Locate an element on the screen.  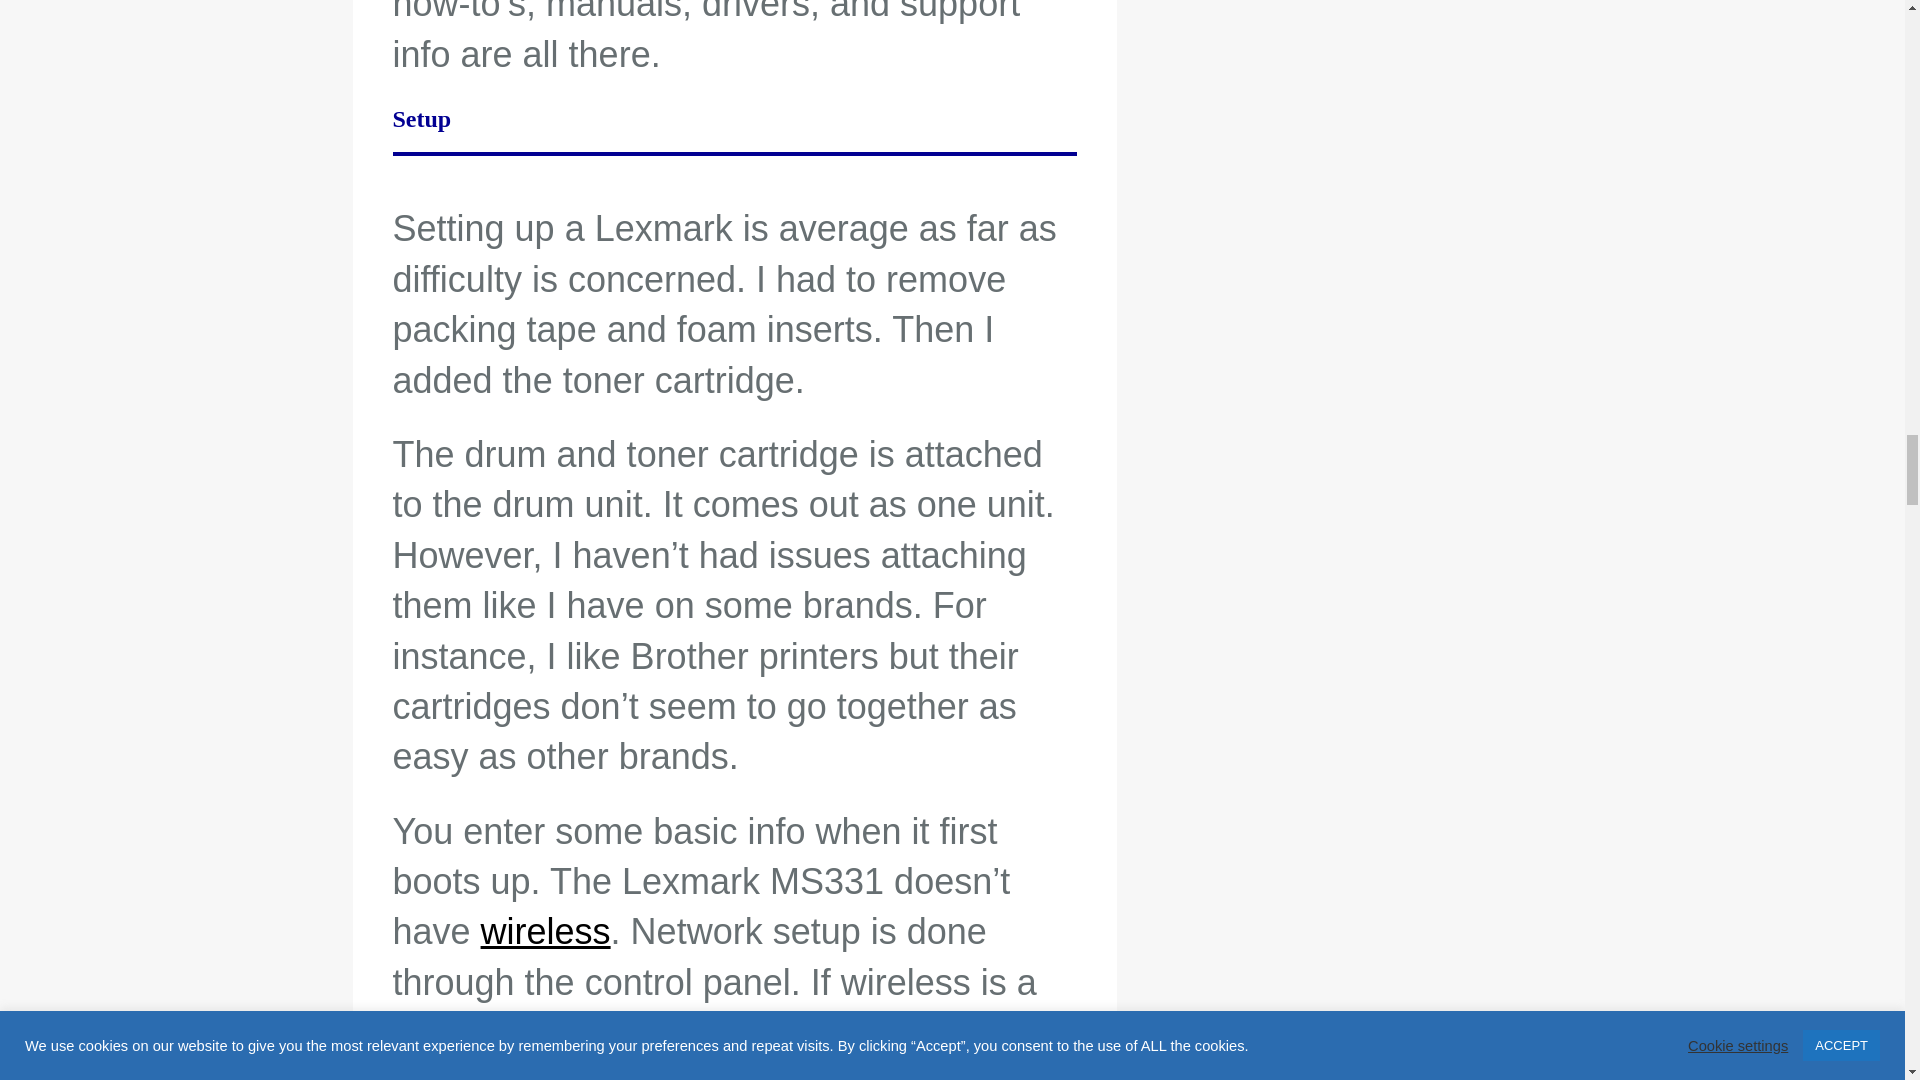
the Lexmark MS431 is located at coordinates (800, 1032).